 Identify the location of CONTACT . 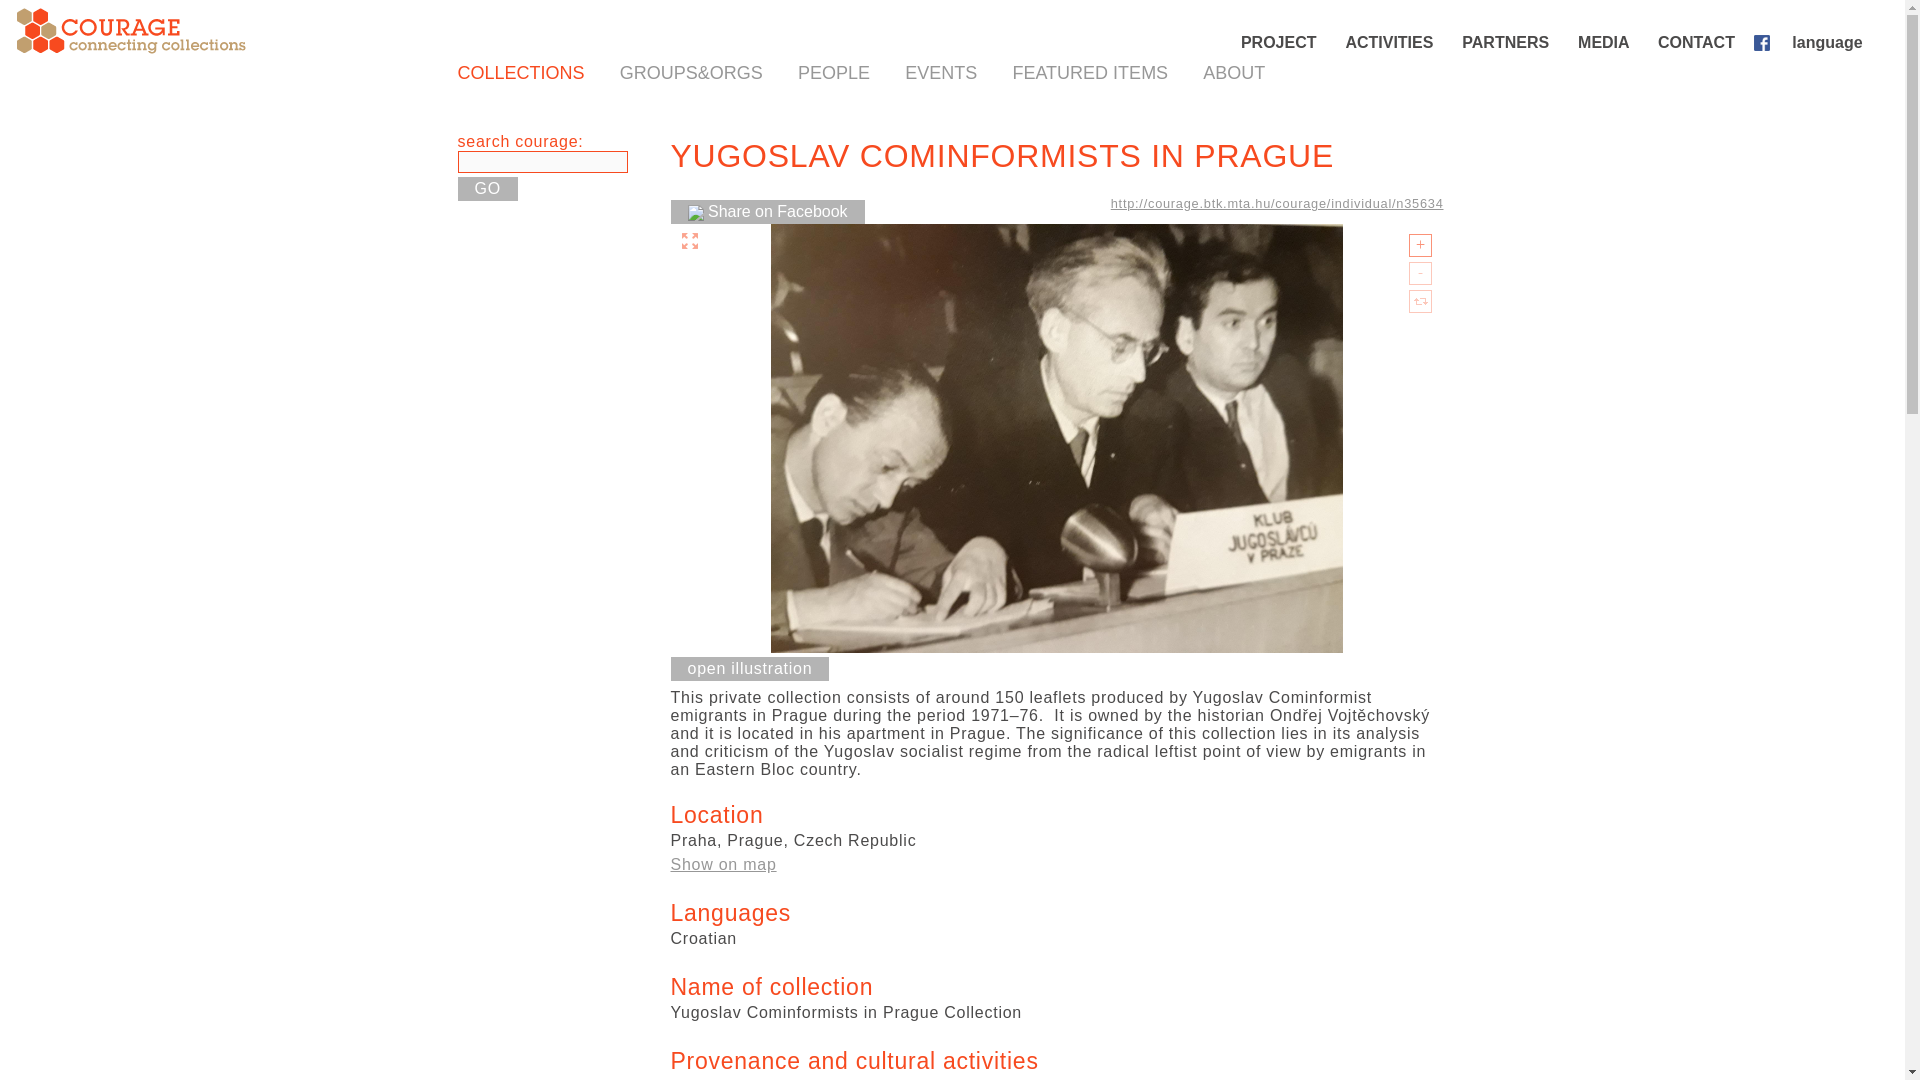
(1698, 42).